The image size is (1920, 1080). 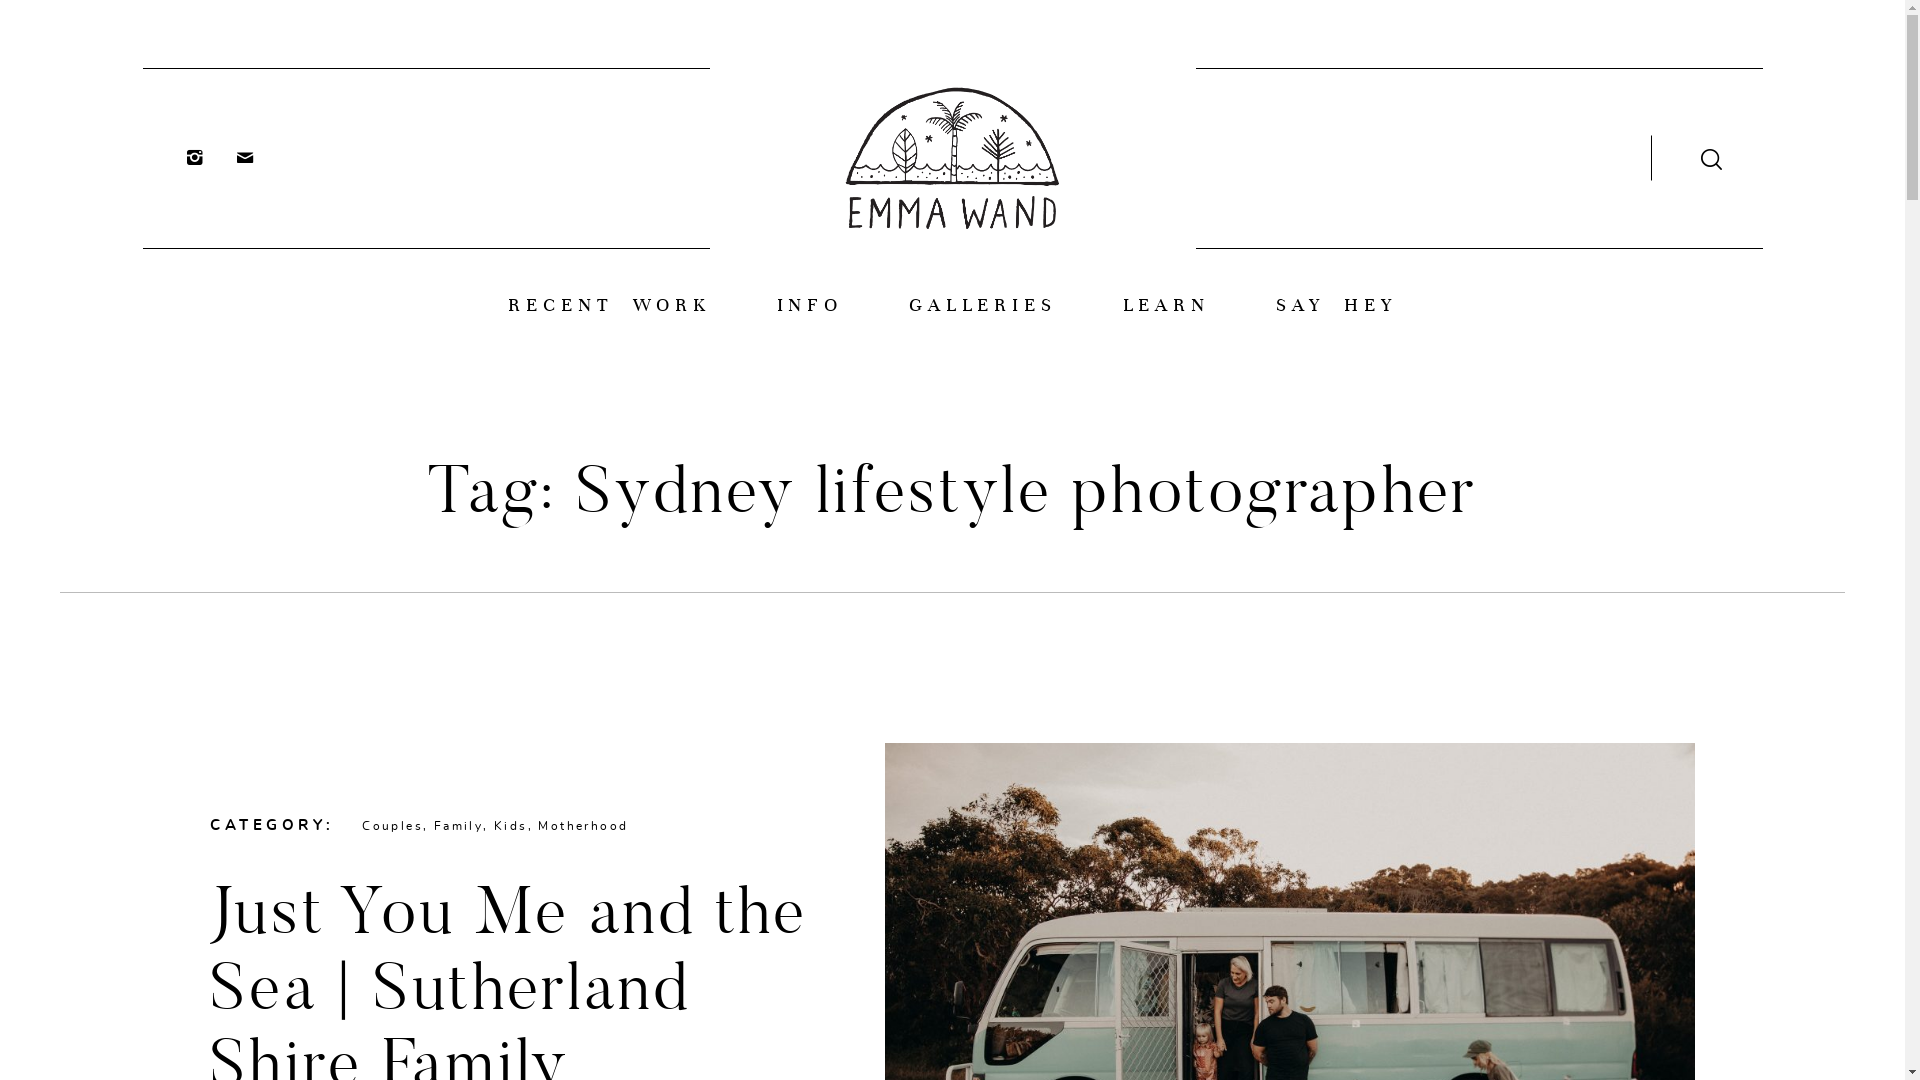 I want to click on GALLERIES, so click(x=983, y=306).